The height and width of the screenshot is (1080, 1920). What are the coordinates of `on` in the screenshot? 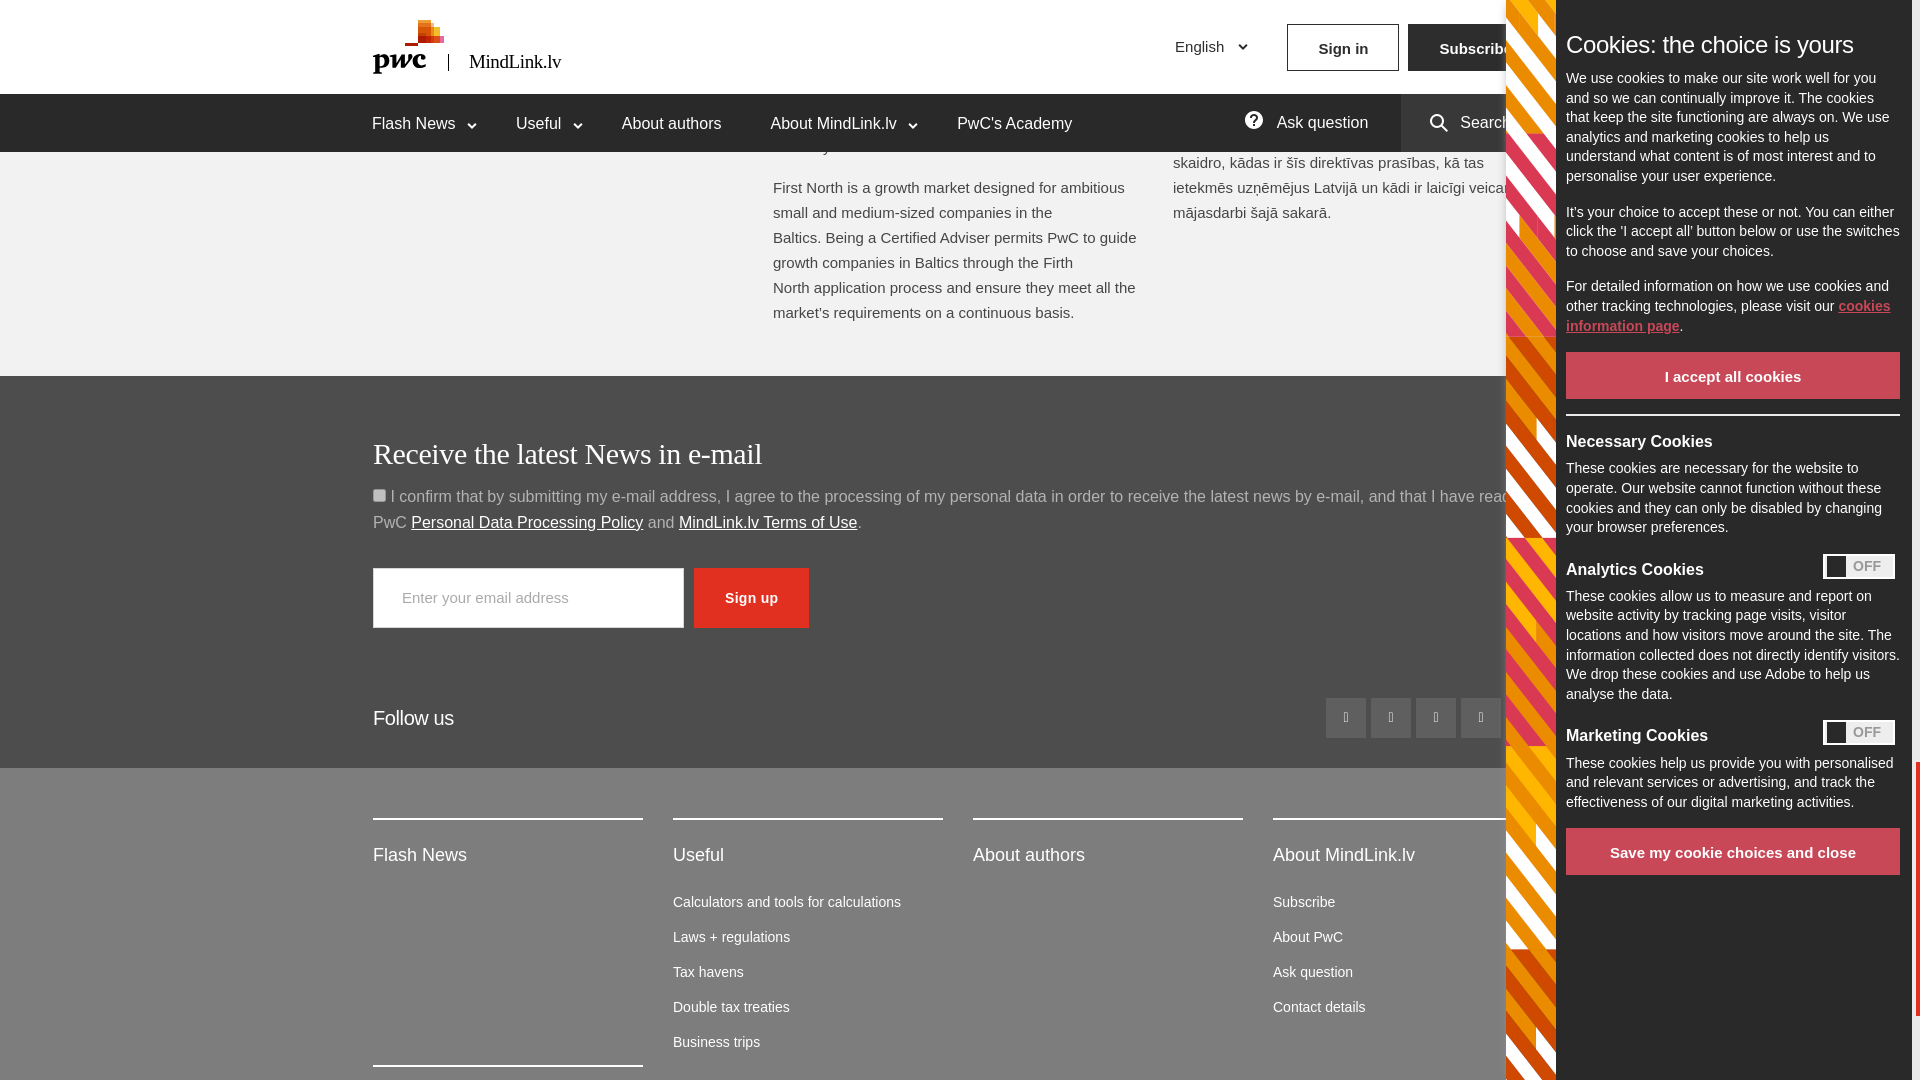 It's located at (378, 496).